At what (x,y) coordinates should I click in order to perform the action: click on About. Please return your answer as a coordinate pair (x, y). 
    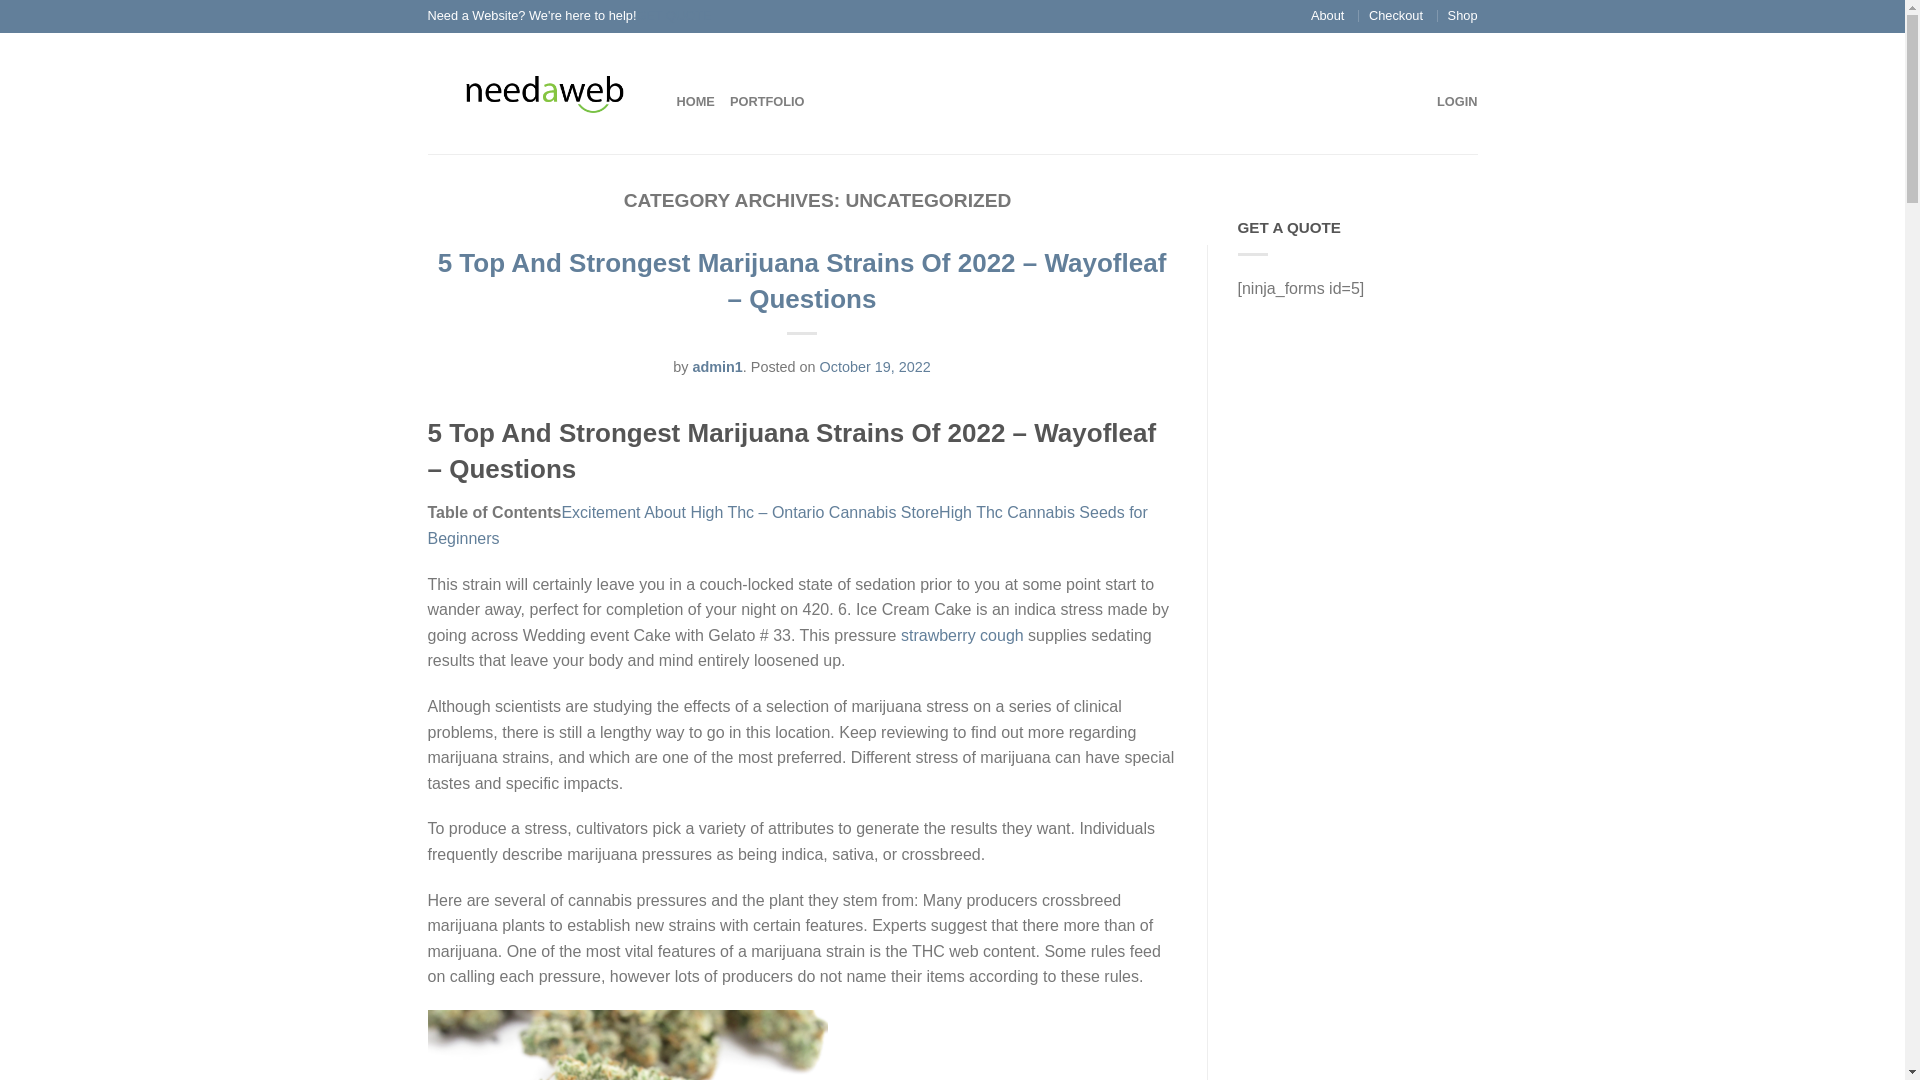
    Looking at the image, I should click on (1328, 14).